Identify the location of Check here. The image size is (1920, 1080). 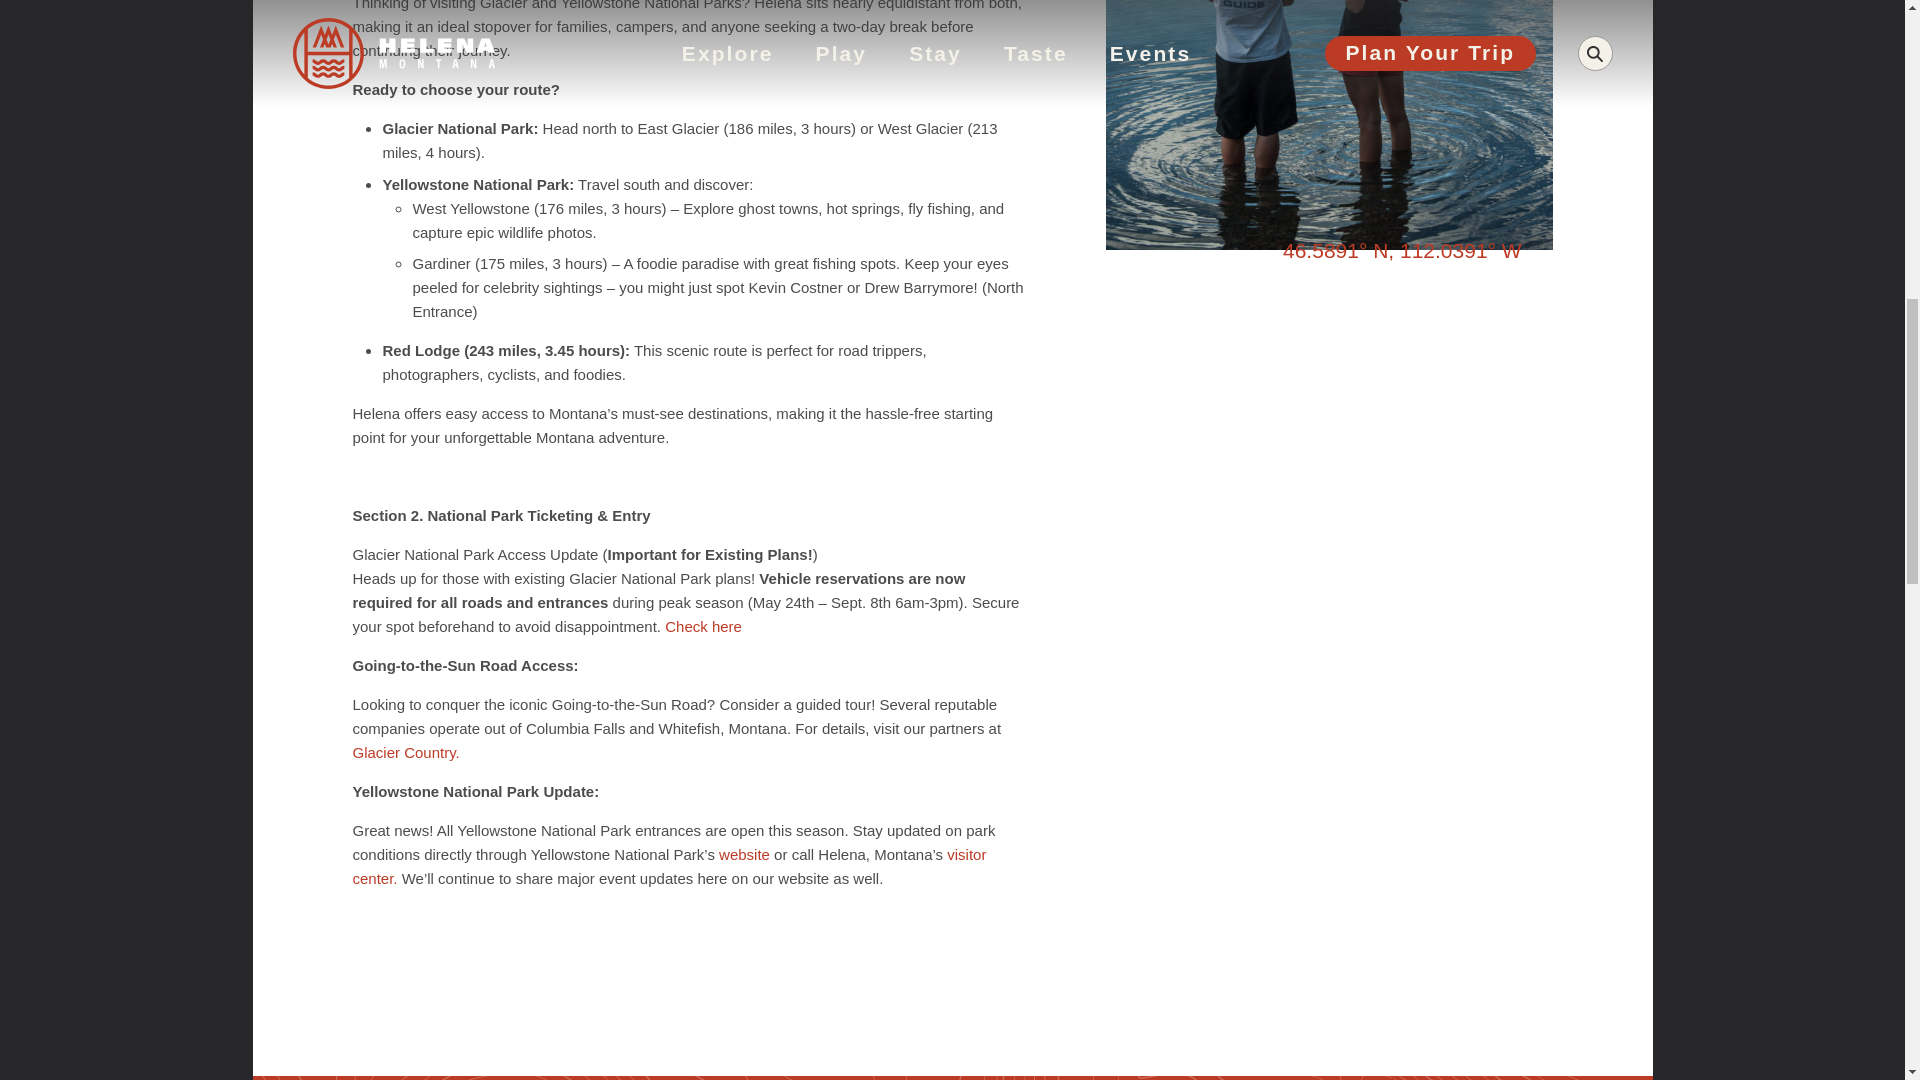
(702, 626).